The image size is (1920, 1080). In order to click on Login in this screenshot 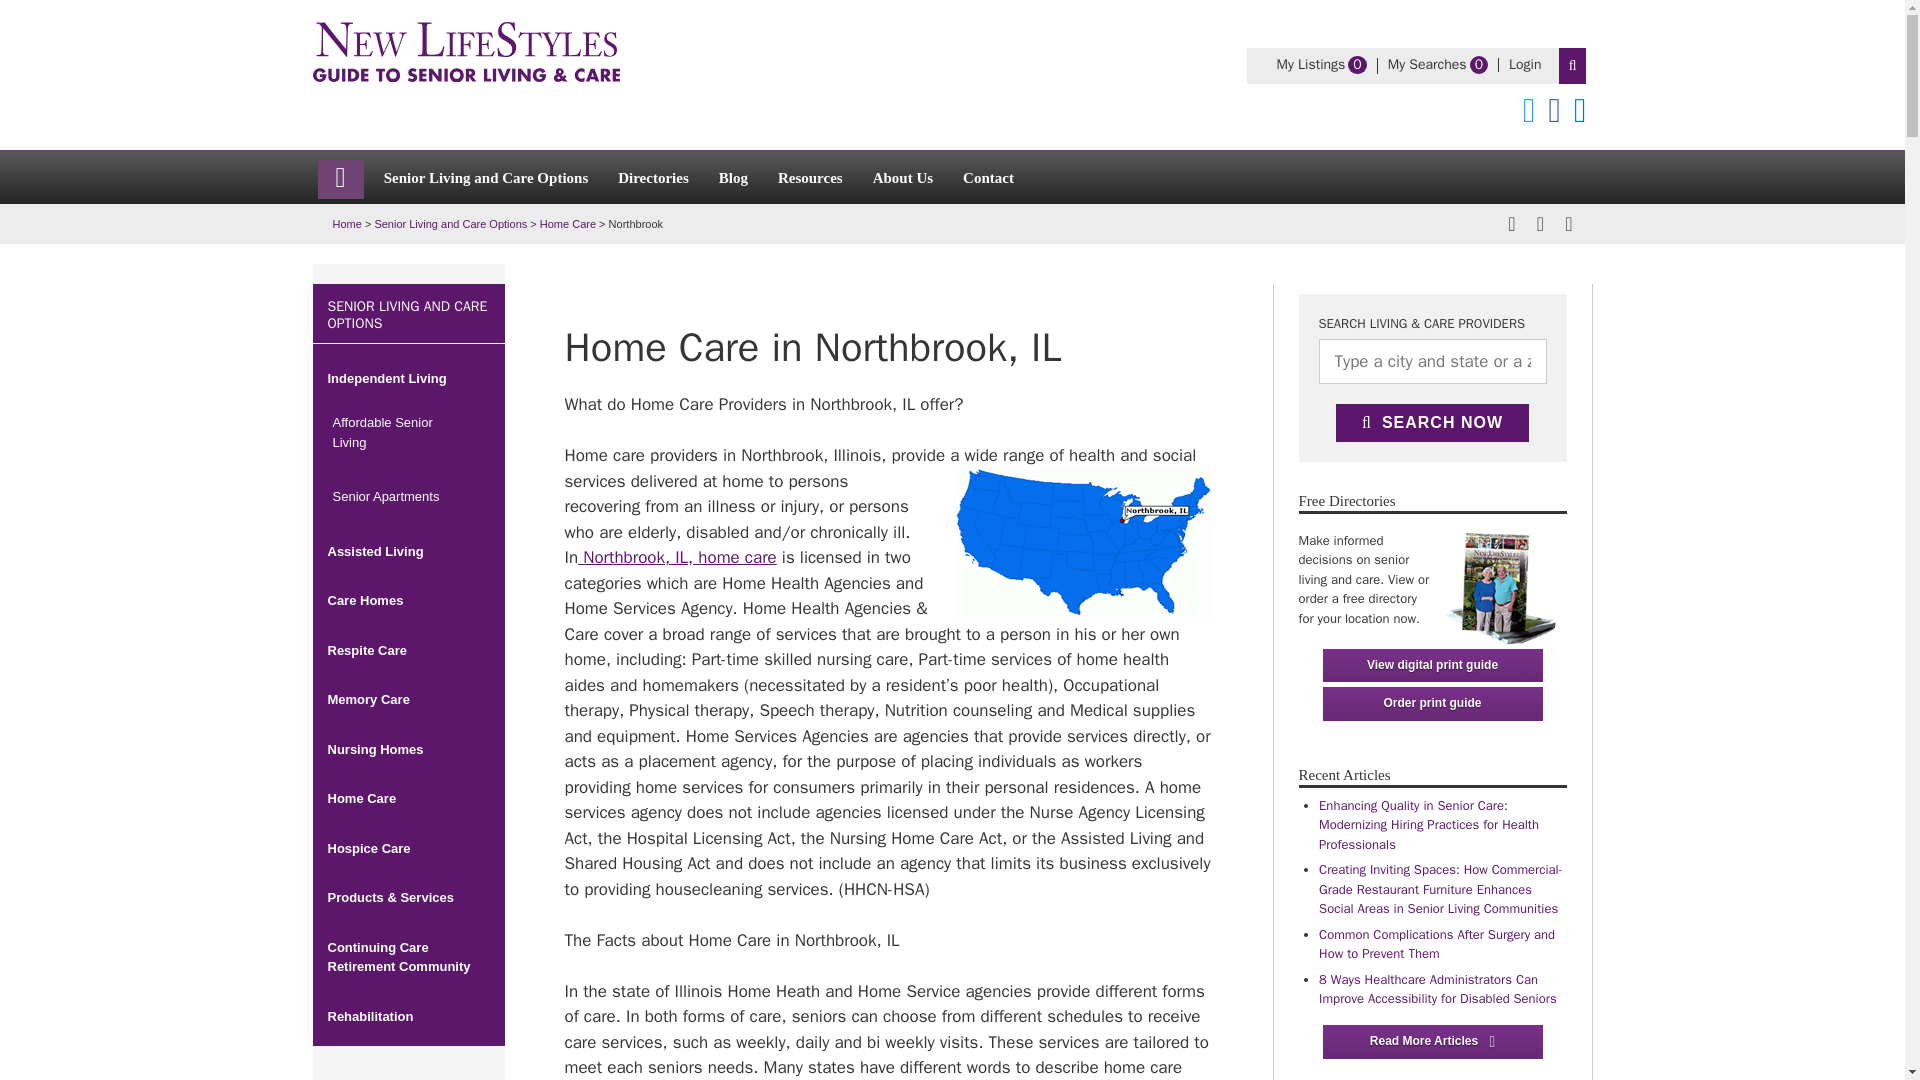, I will do `click(567, 224)`.